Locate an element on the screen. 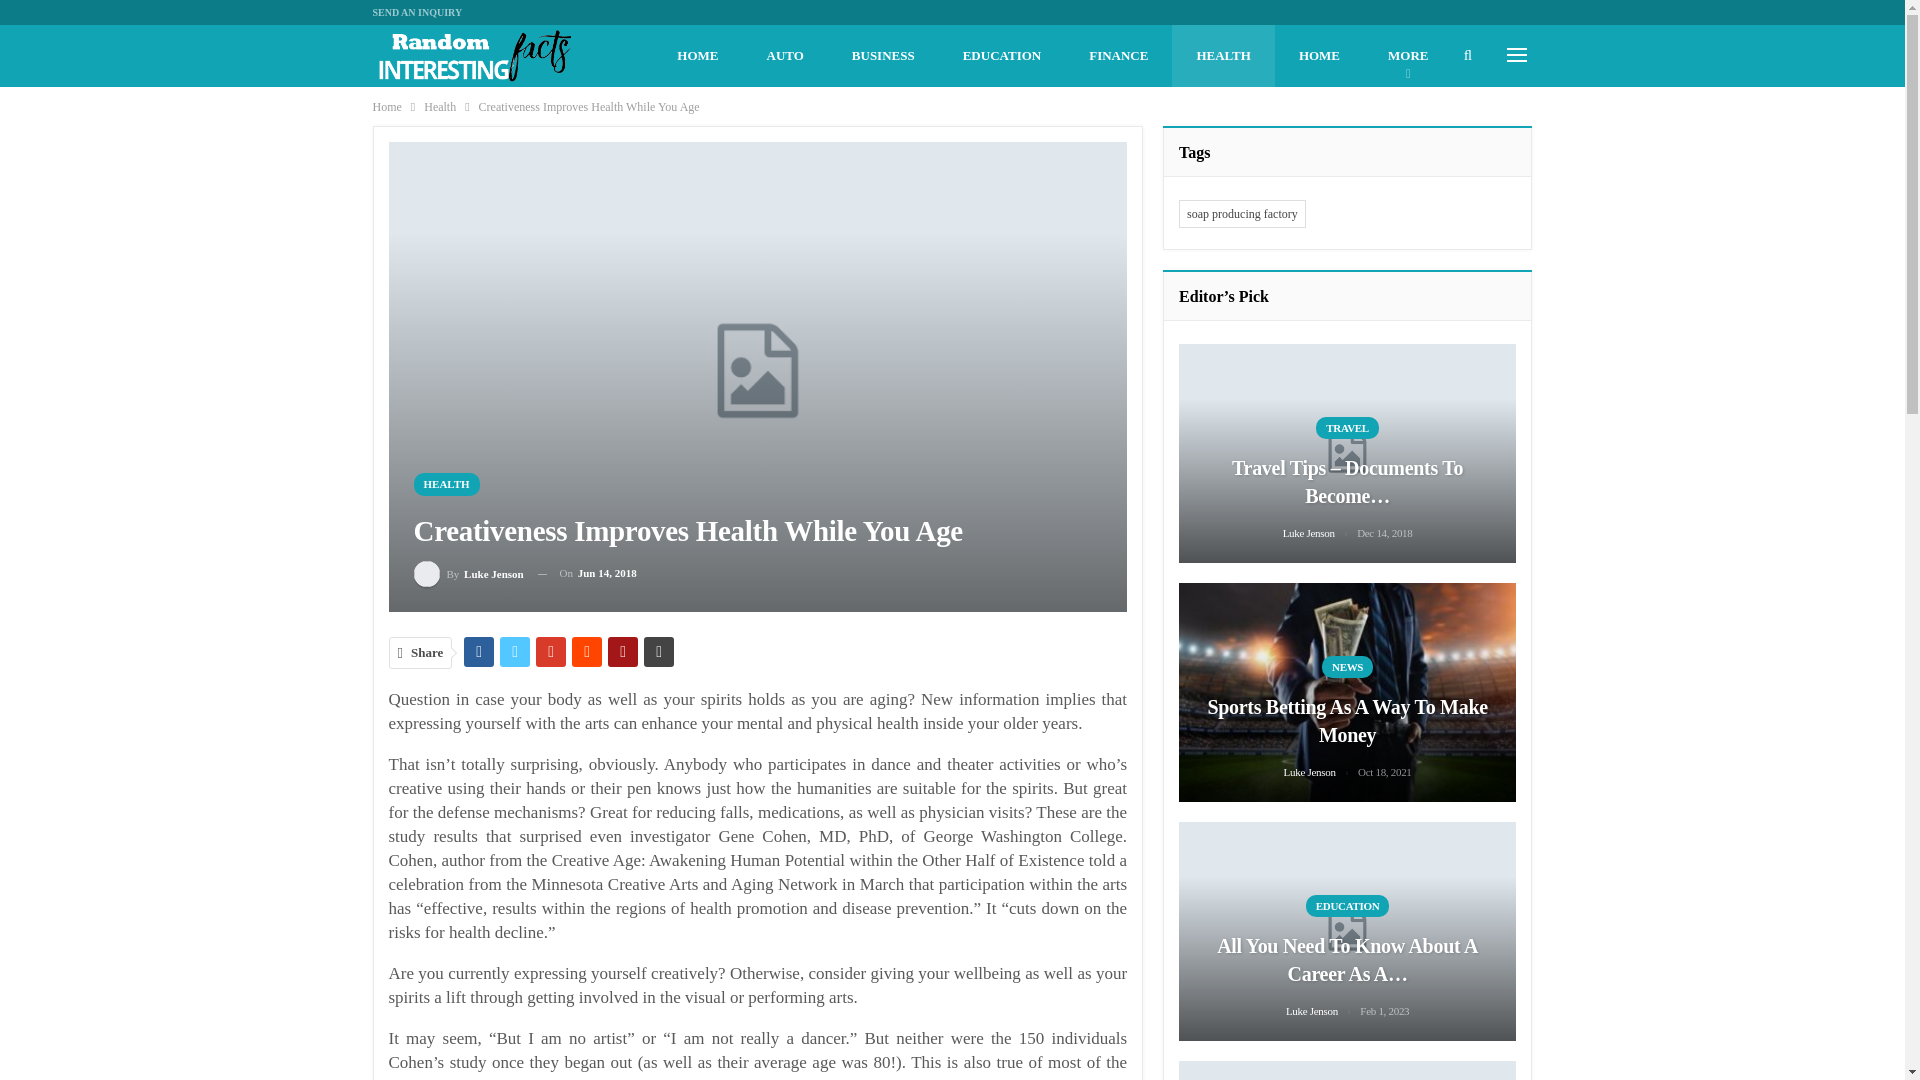 The image size is (1920, 1080). HEALTH is located at coordinates (1222, 56).